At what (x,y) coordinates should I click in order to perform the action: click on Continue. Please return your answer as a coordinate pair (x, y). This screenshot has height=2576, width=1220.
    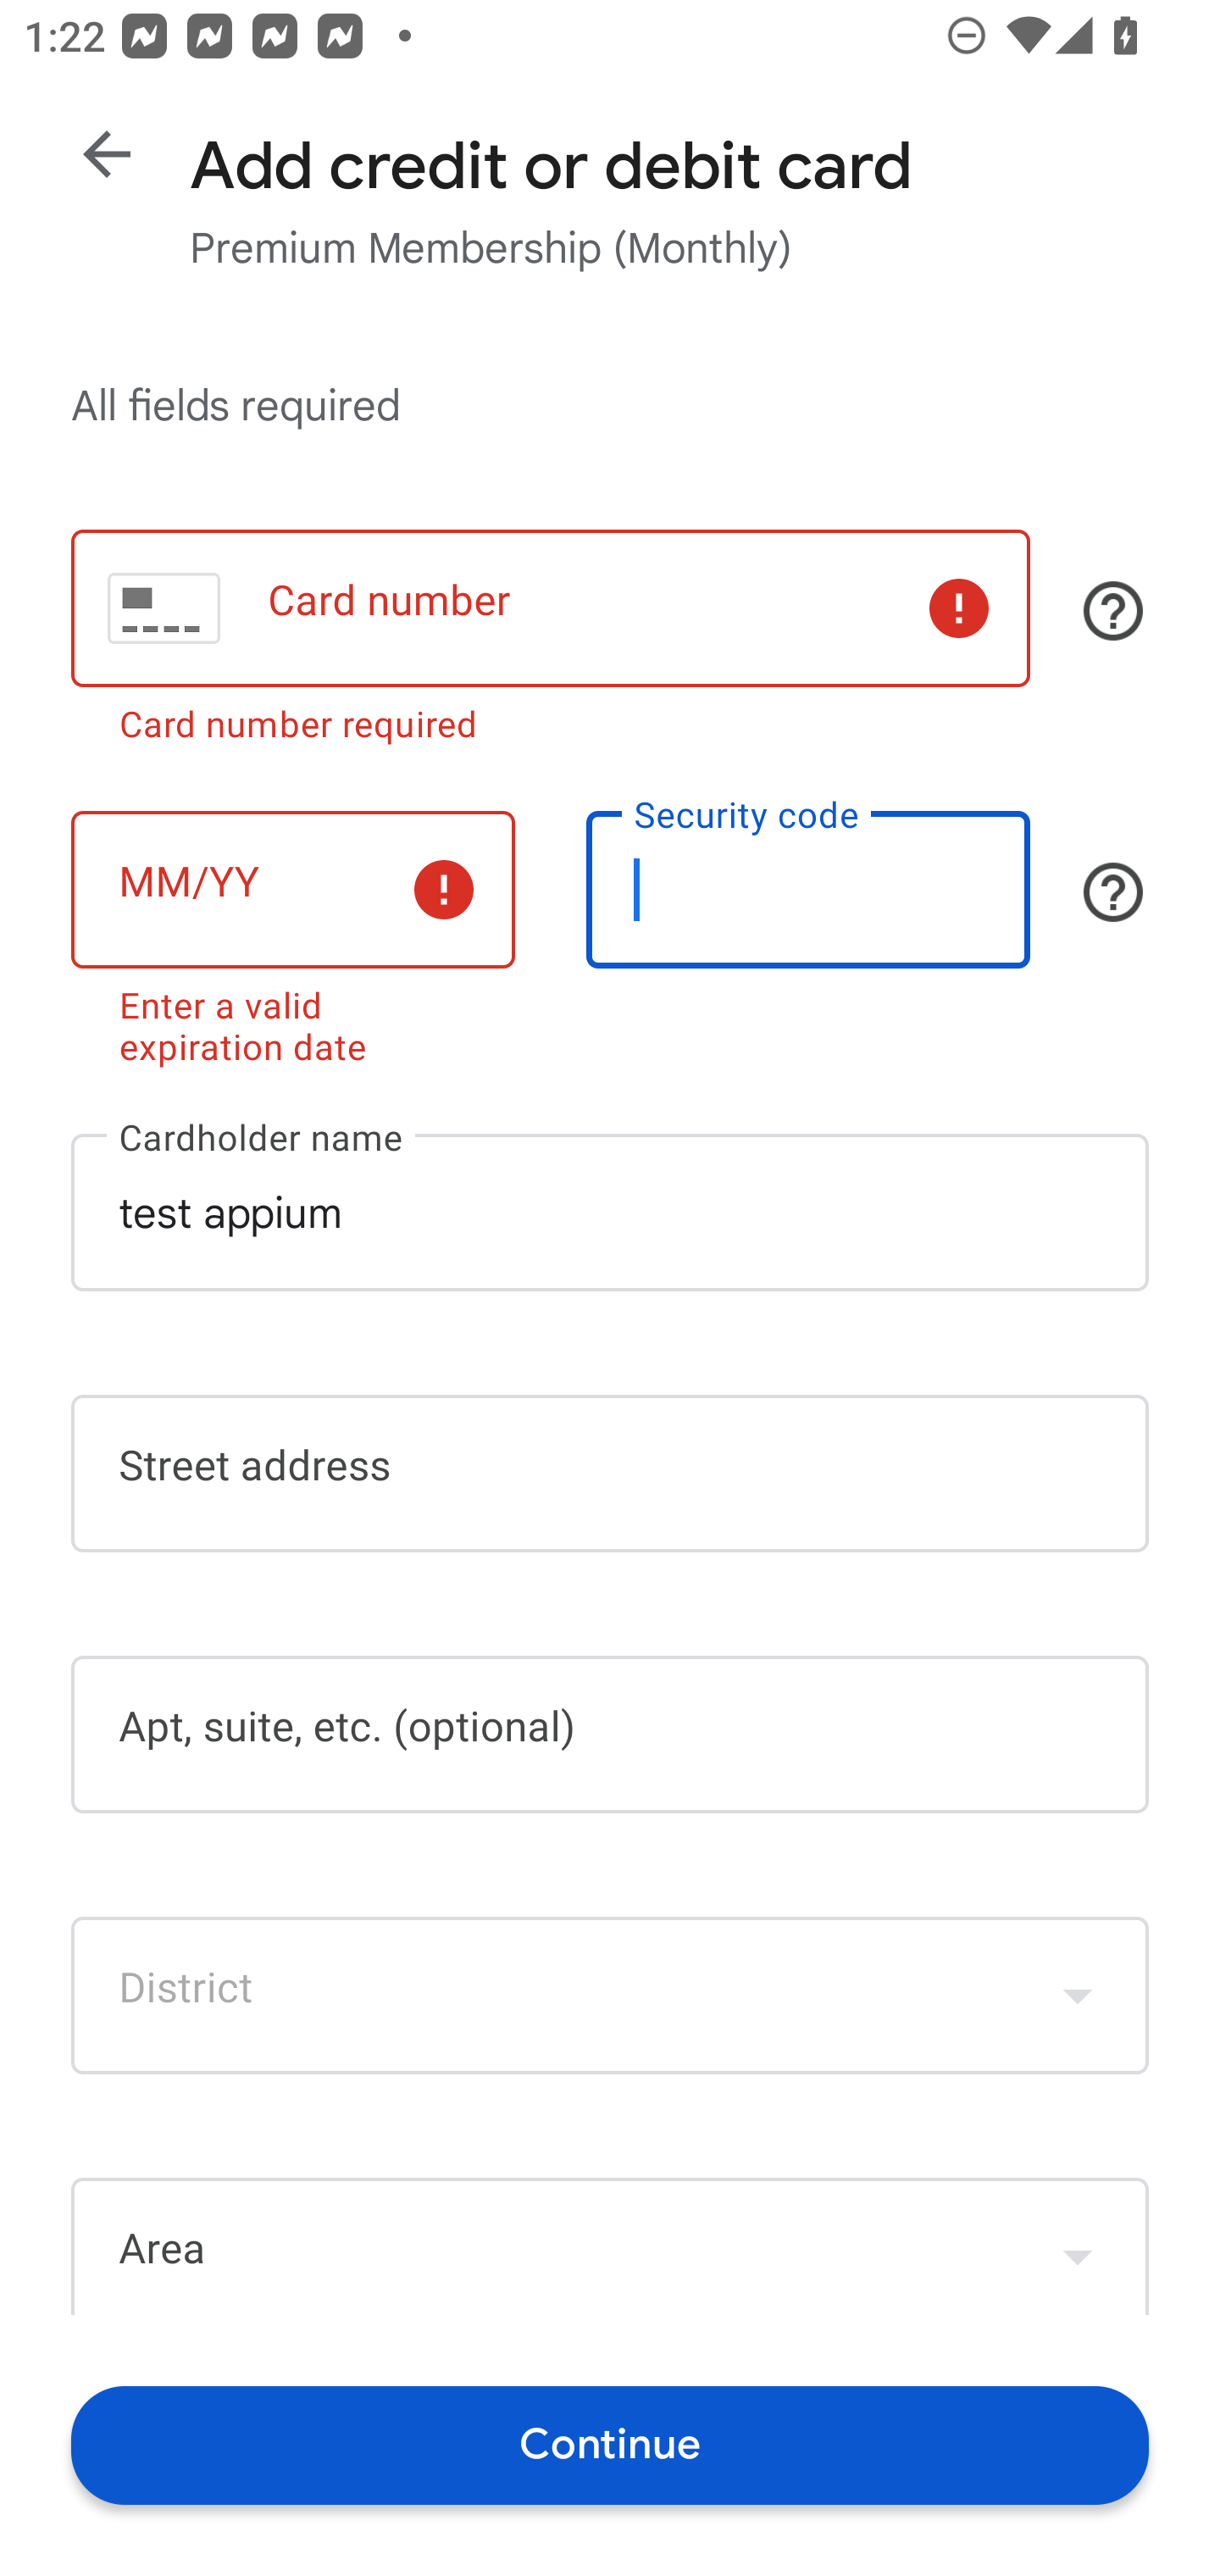
    Looking at the image, I should click on (610, 2444).